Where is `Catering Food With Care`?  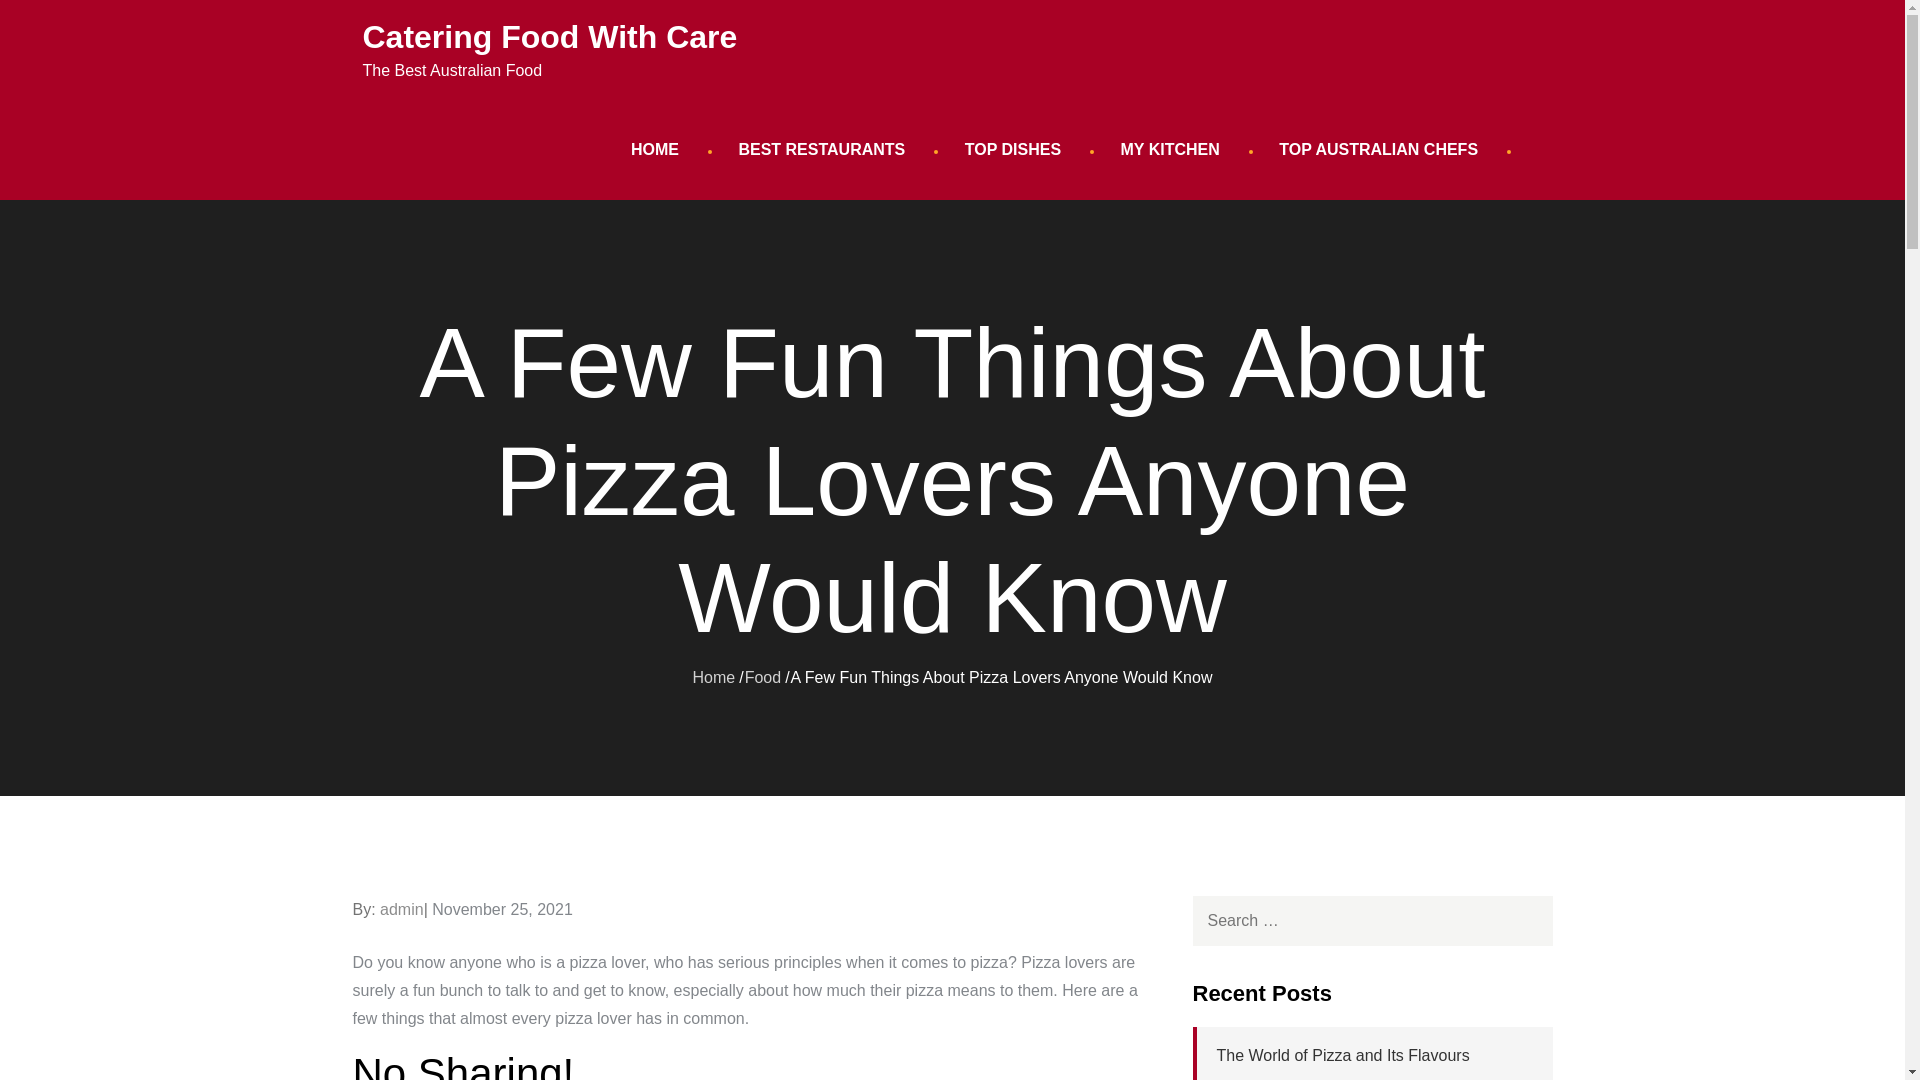 Catering Food With Care is located at coordinates (550, 37).